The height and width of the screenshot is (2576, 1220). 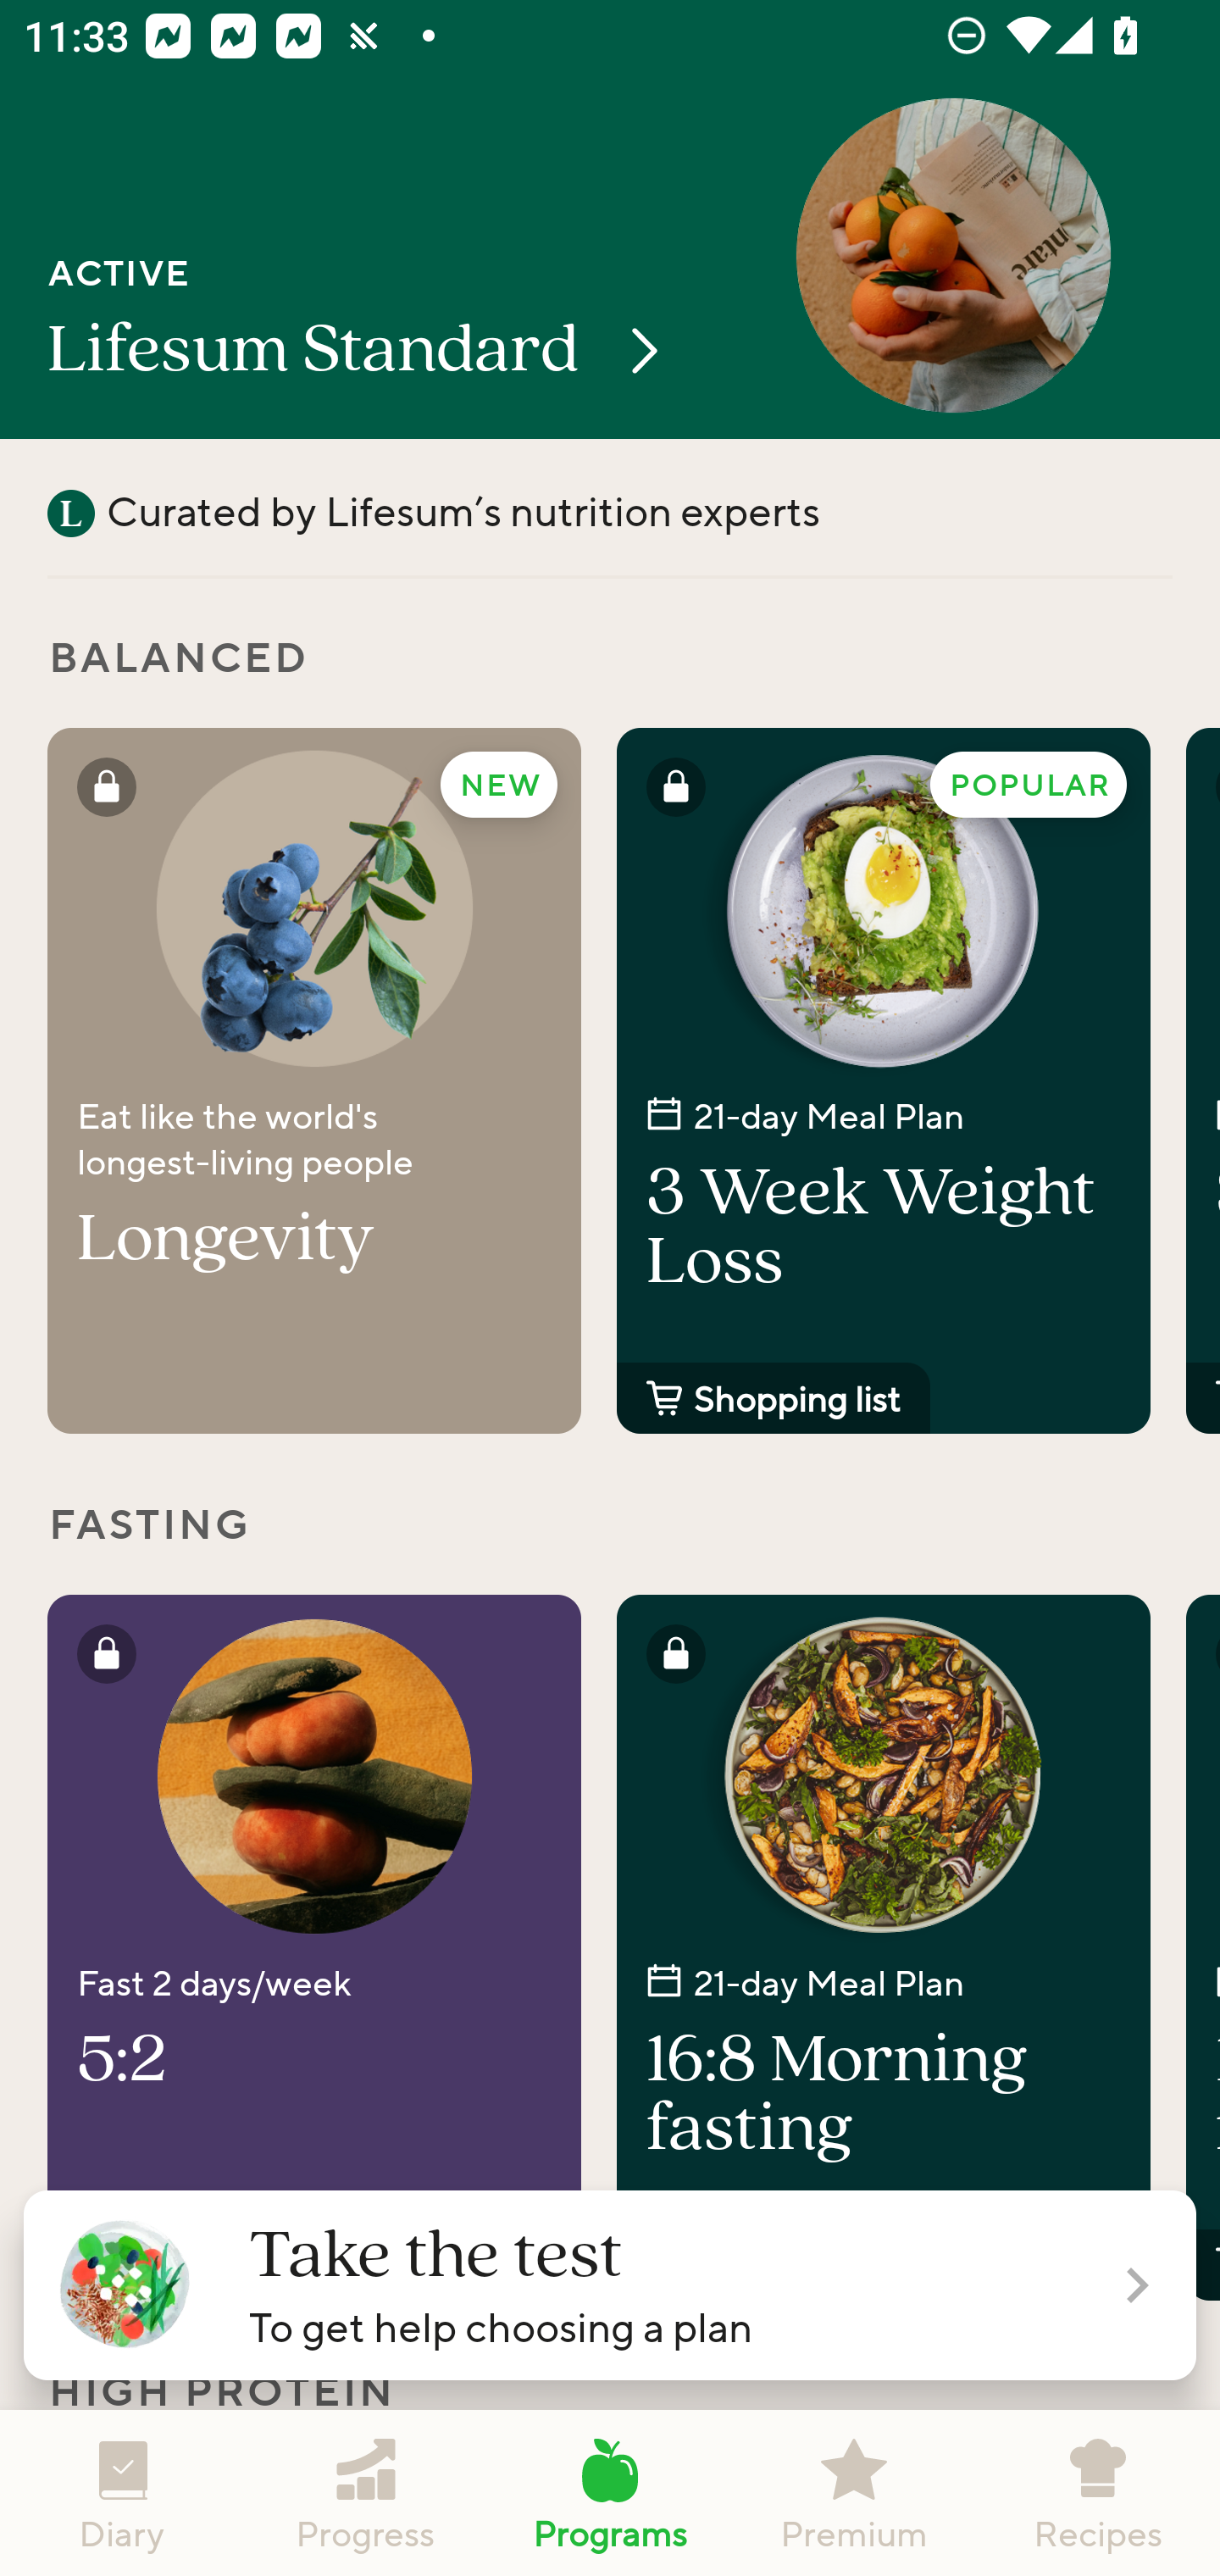 I want to click on Premium, so click(x=854, y=2493).